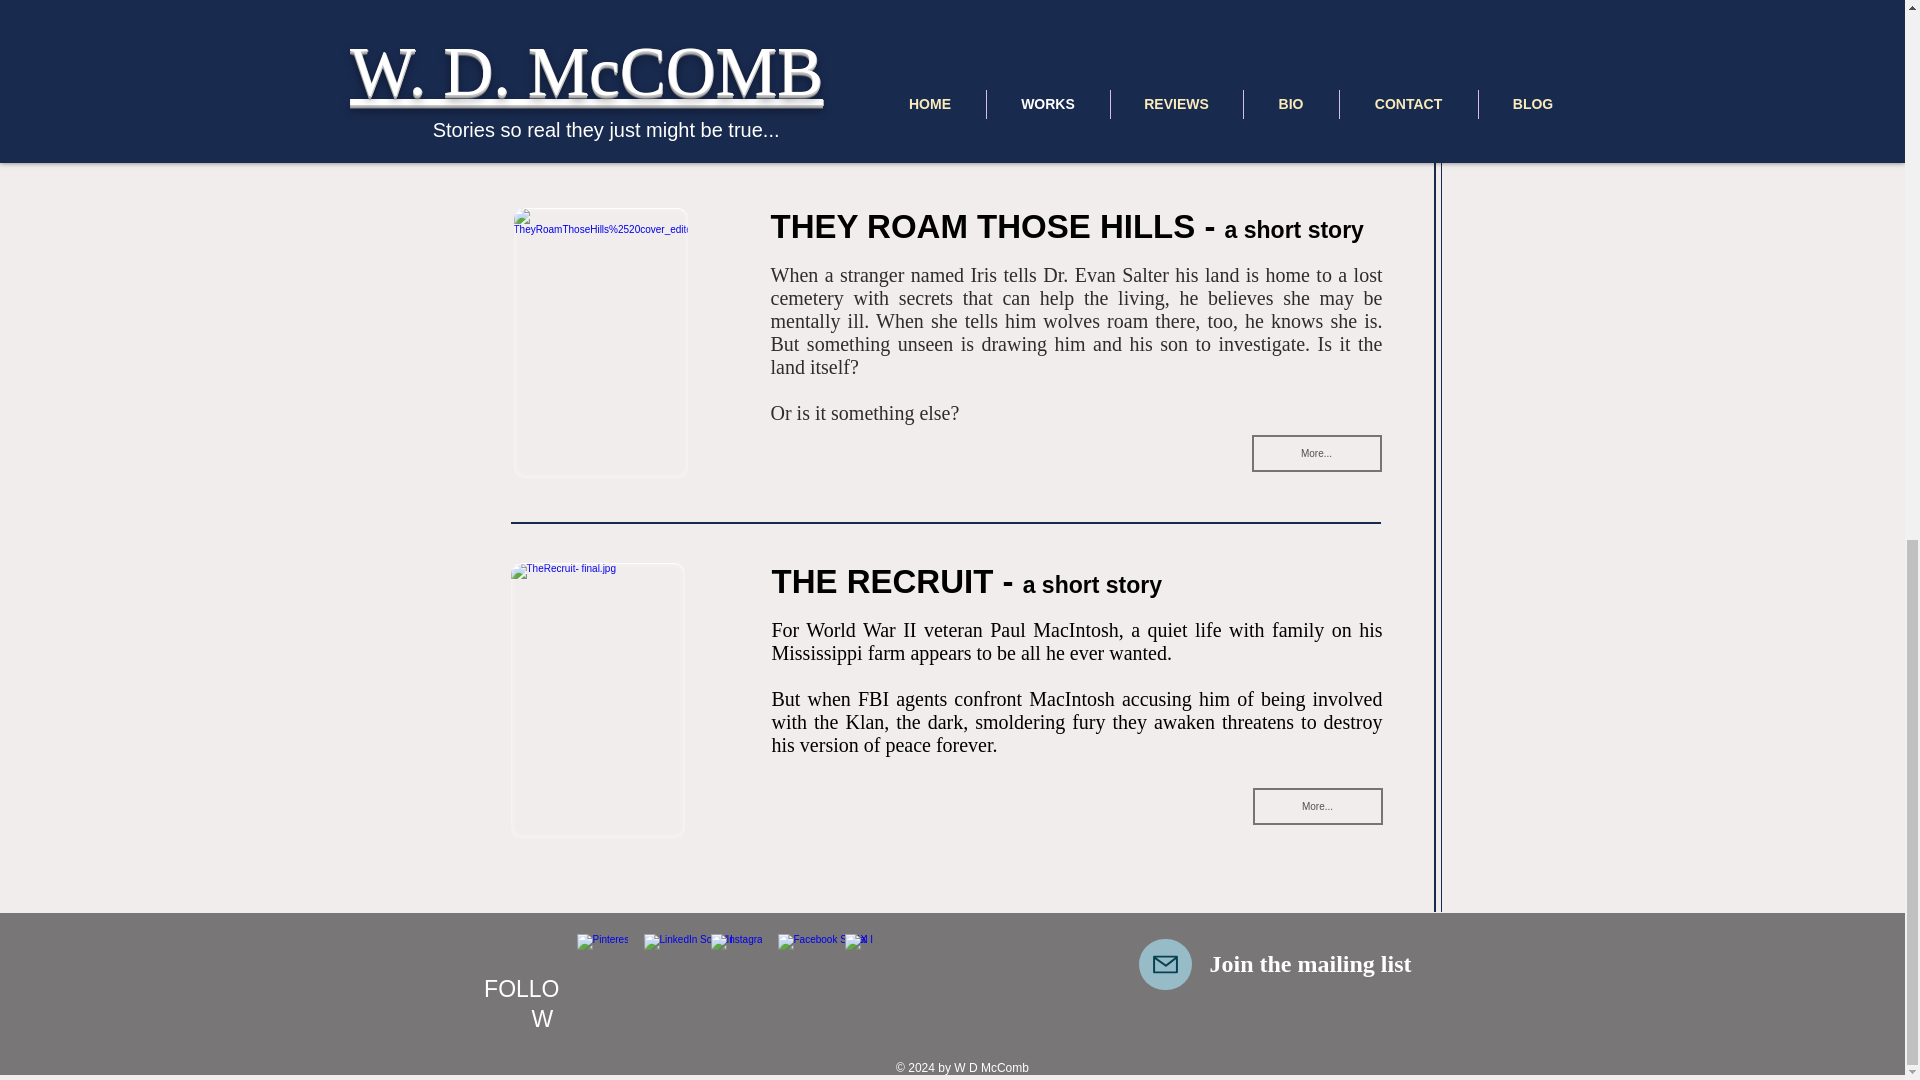  What do you see at coordinates (1316, 453) in the screenshot?
I see `More...` at bounding box center [1316, 453].